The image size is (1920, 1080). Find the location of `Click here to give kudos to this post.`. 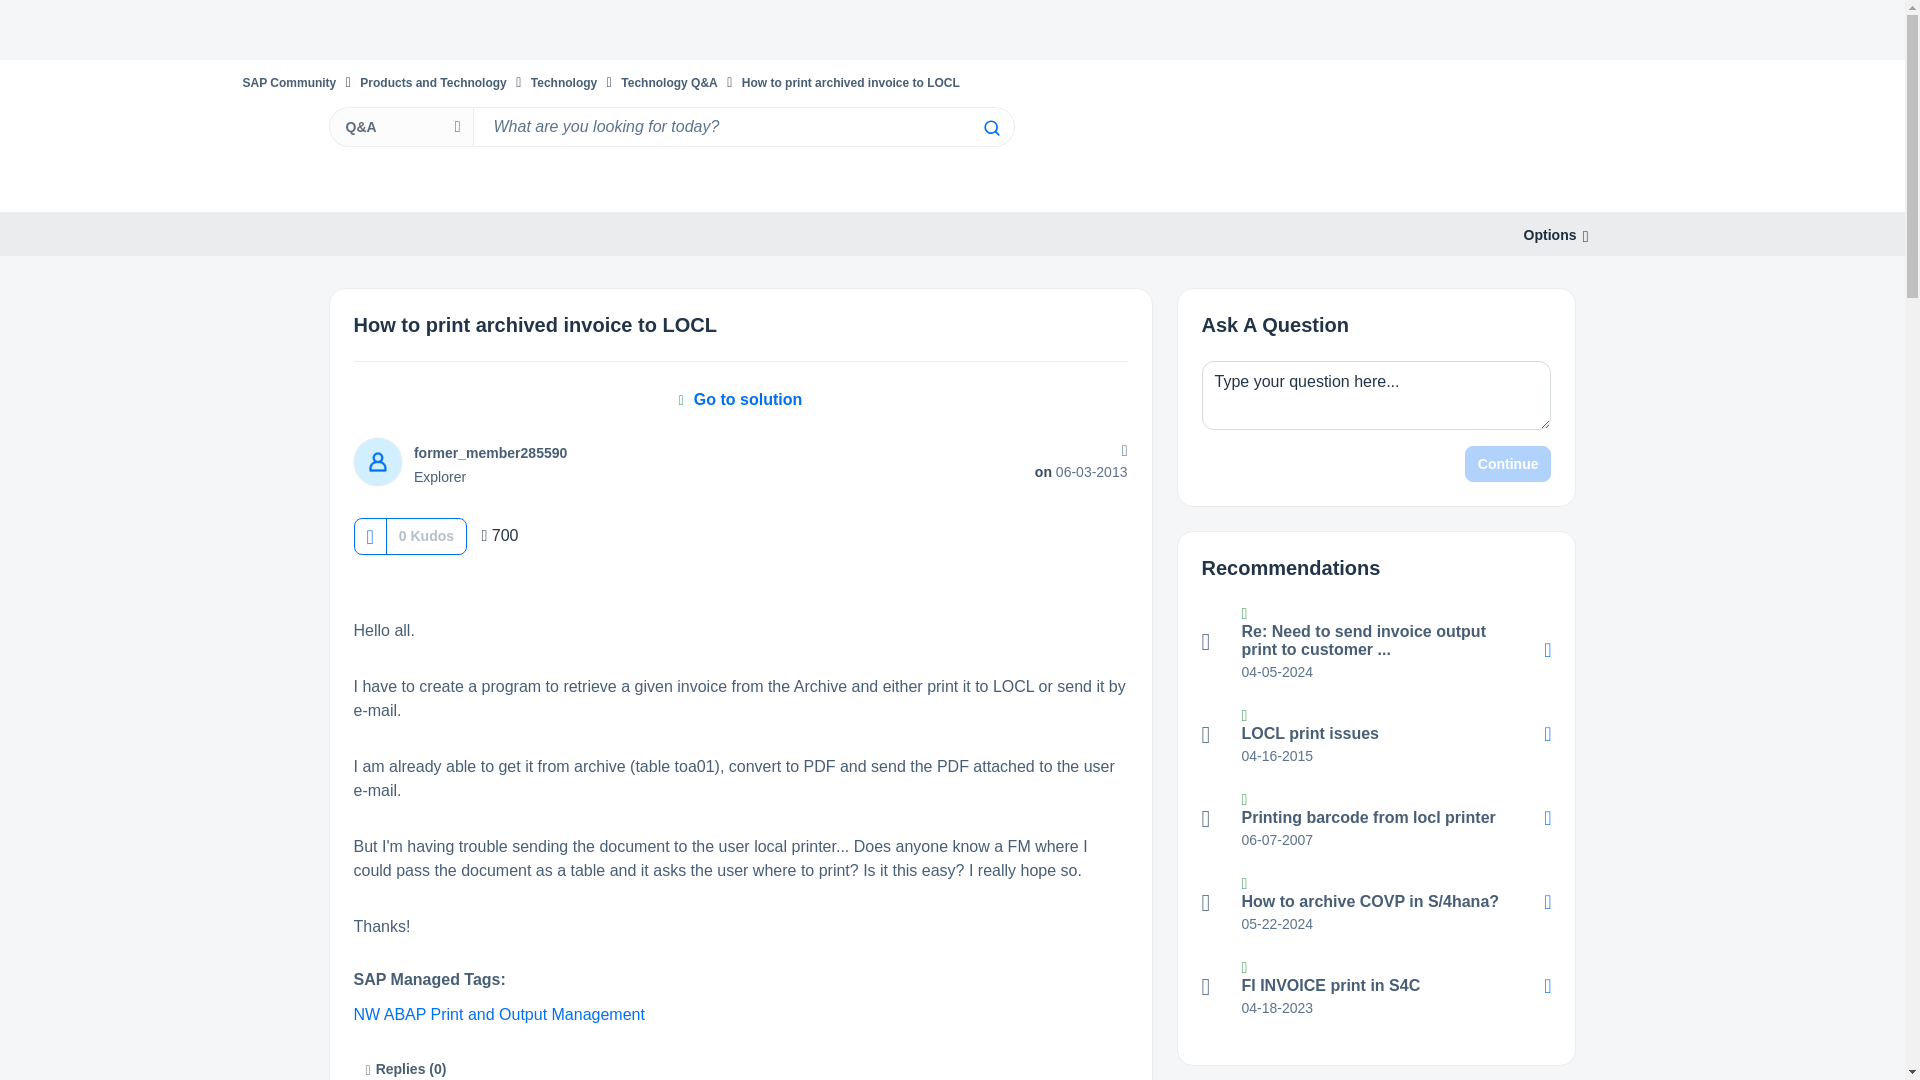

Click here to give kudos to this post. is located at coordinates (369, 536).